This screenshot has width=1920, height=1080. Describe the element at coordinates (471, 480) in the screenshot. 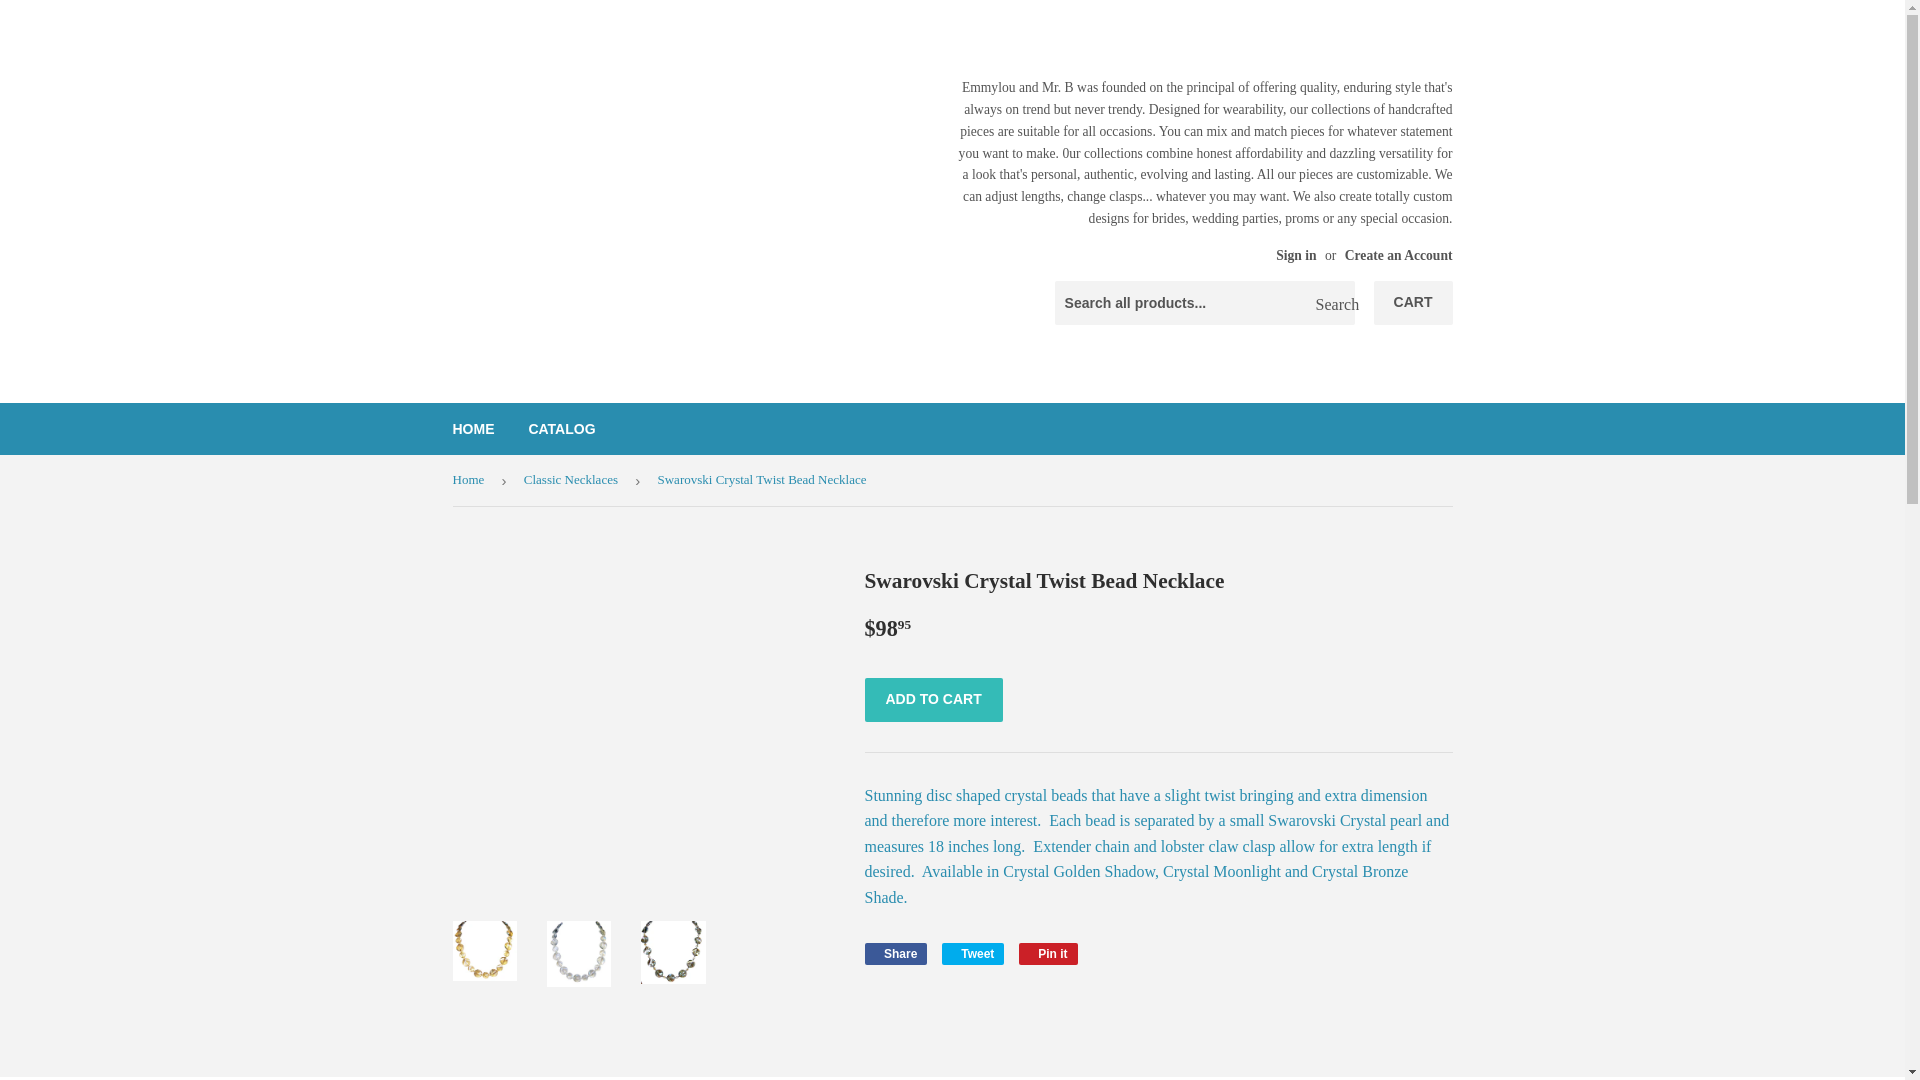

I see `Search` at that location.